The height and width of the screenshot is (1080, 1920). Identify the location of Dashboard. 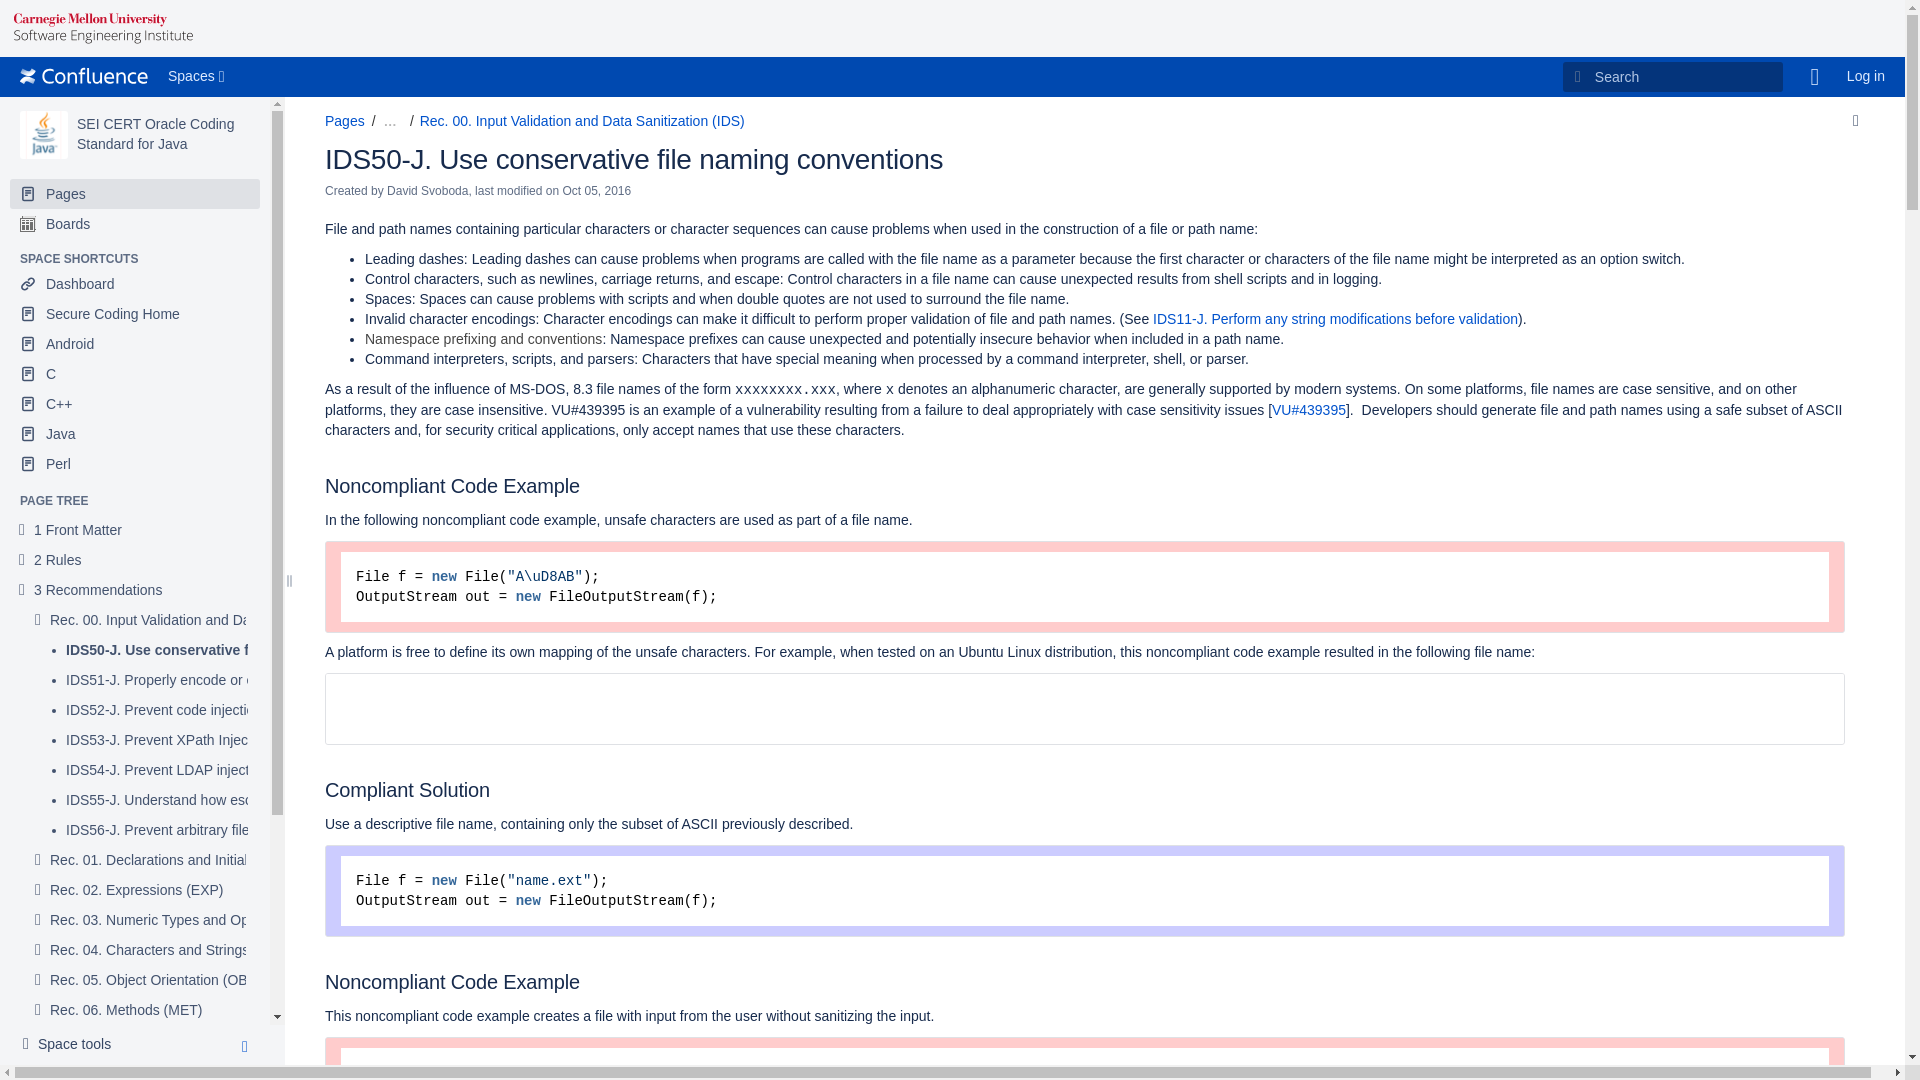
(134, 284).